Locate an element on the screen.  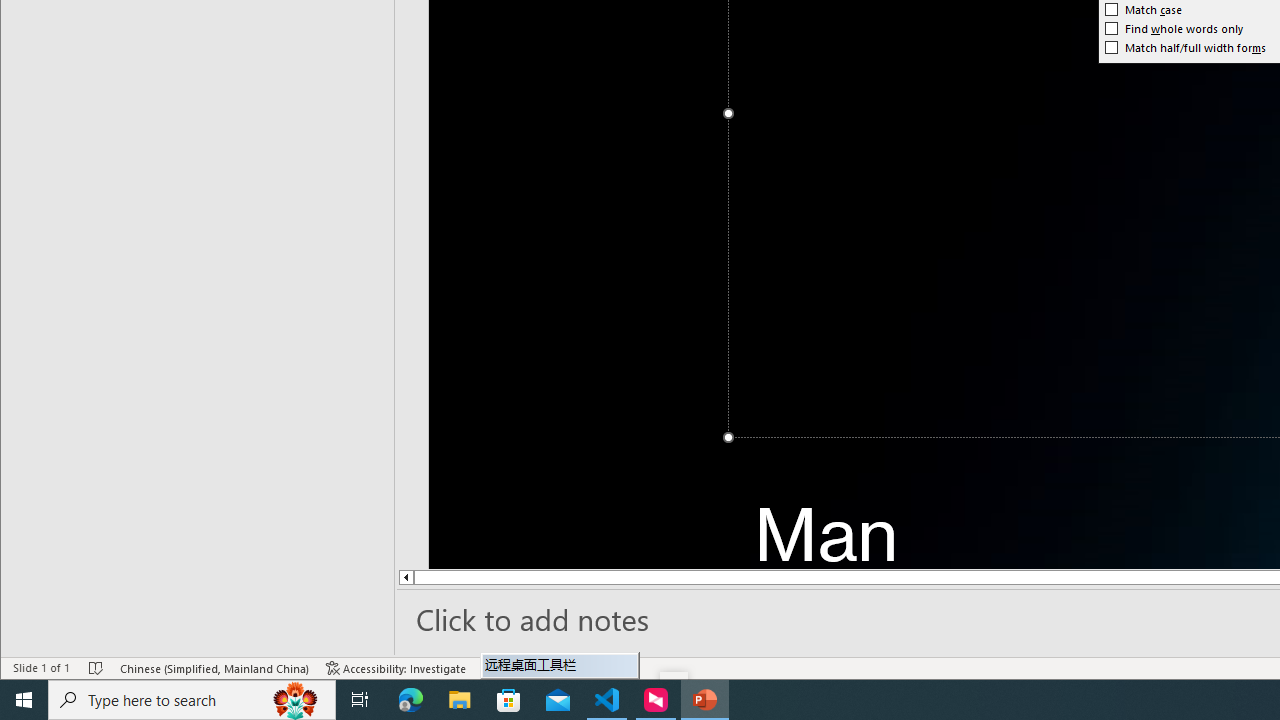
Match case is located at coordinates (1144, 10).